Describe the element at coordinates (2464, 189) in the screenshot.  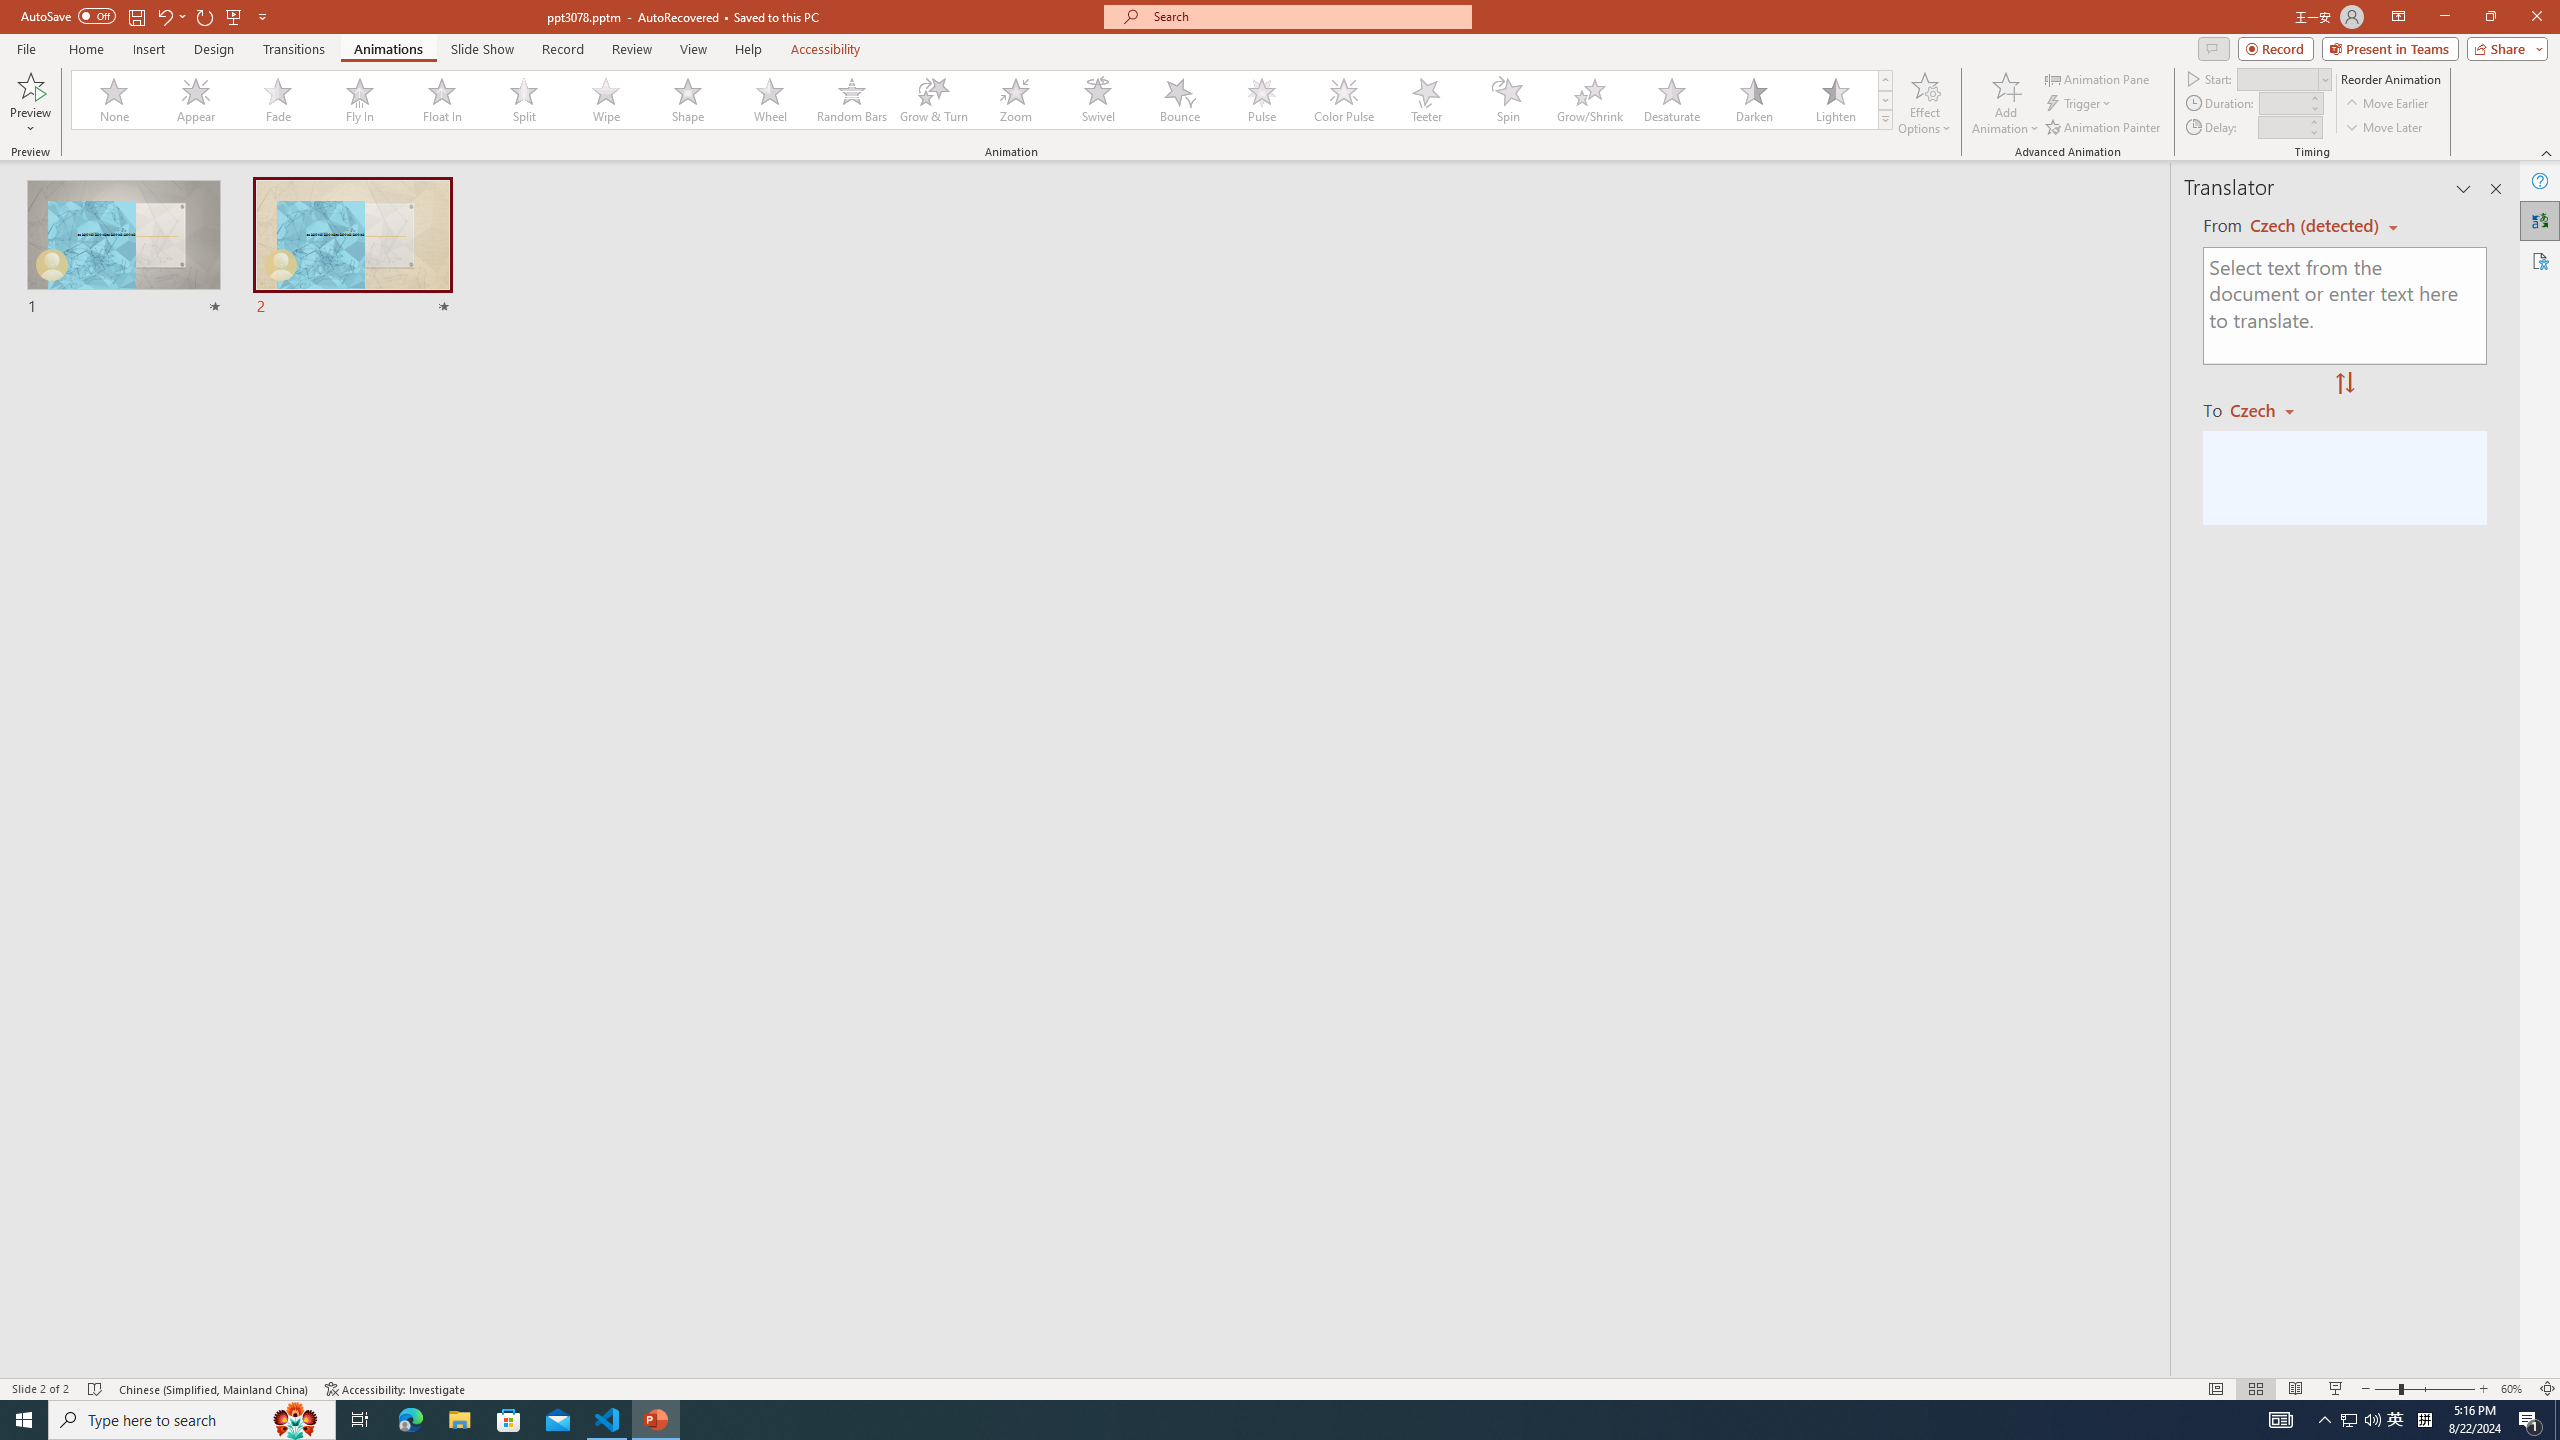
I see `Task Pane Options` at that location.